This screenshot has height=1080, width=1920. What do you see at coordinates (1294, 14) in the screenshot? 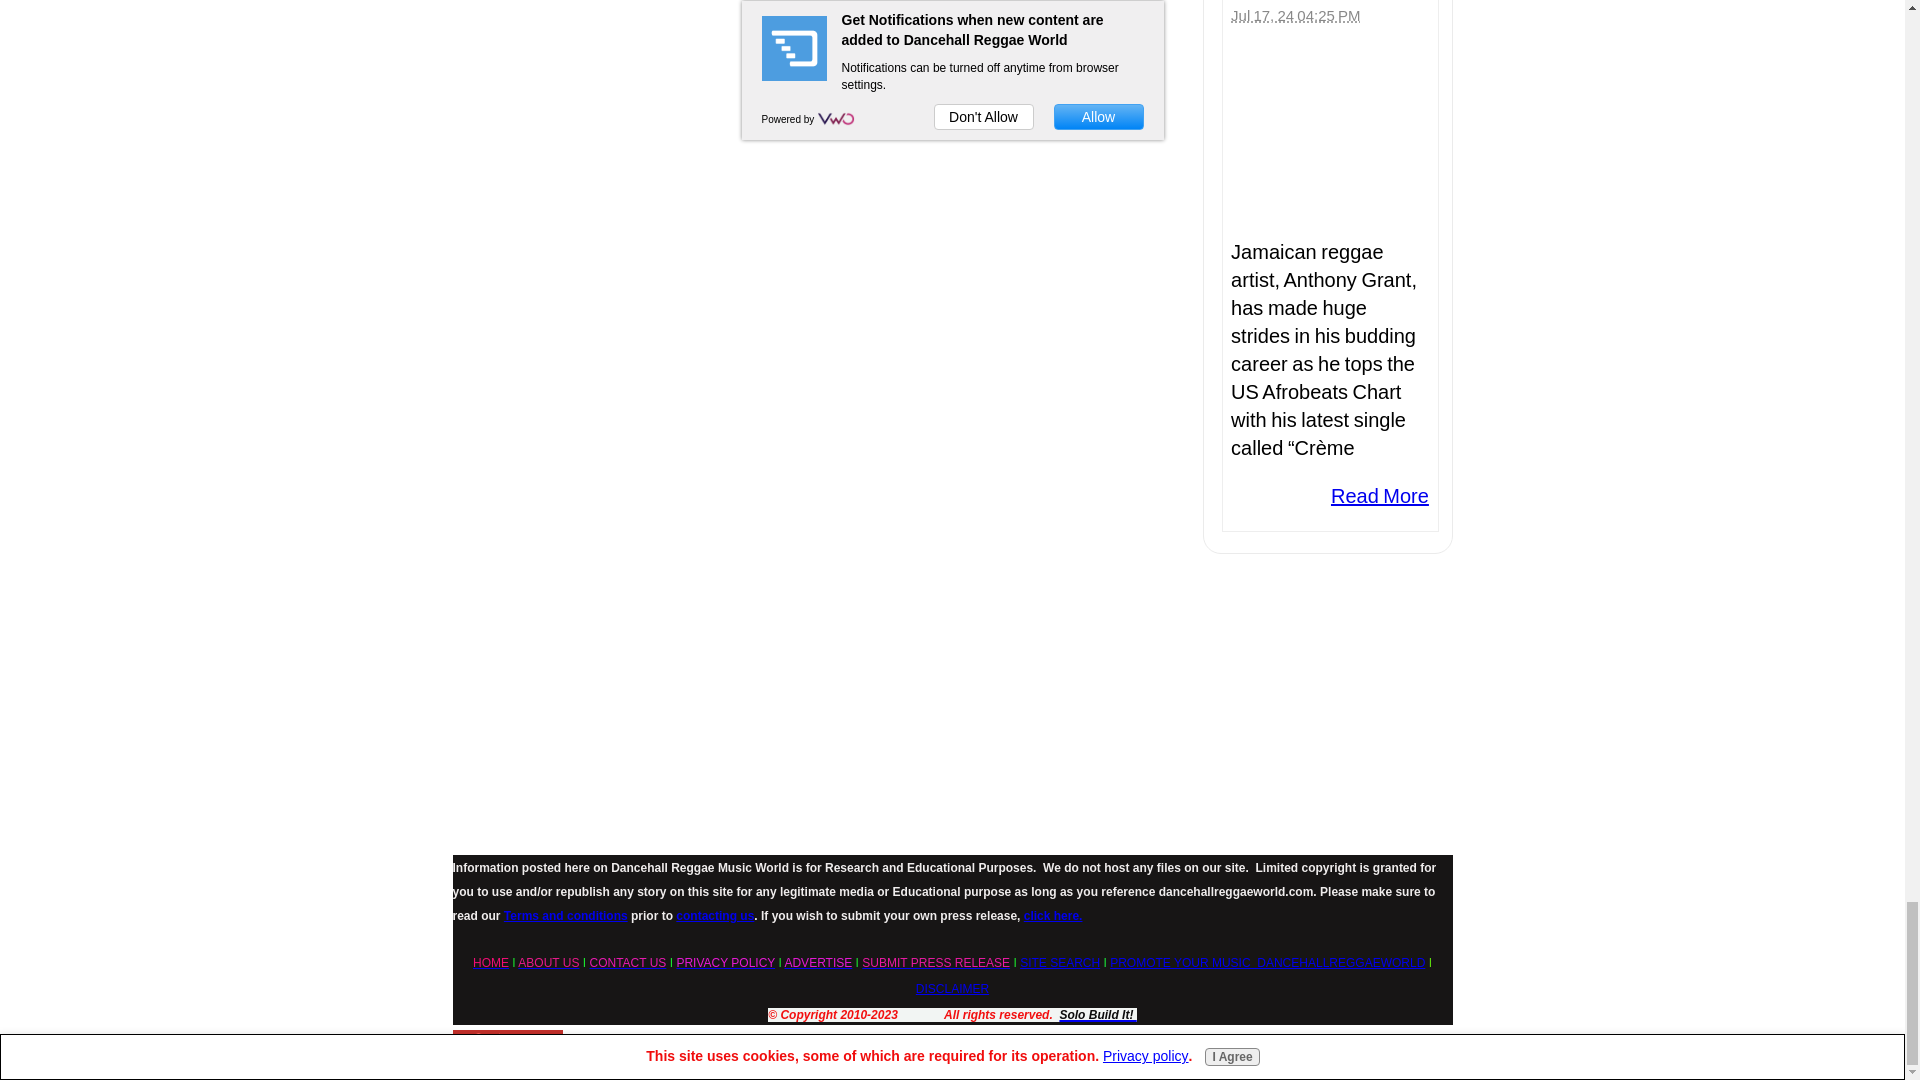
I see `2024-07-17T16:25:32-0400` at bounding box center [1294, 14].